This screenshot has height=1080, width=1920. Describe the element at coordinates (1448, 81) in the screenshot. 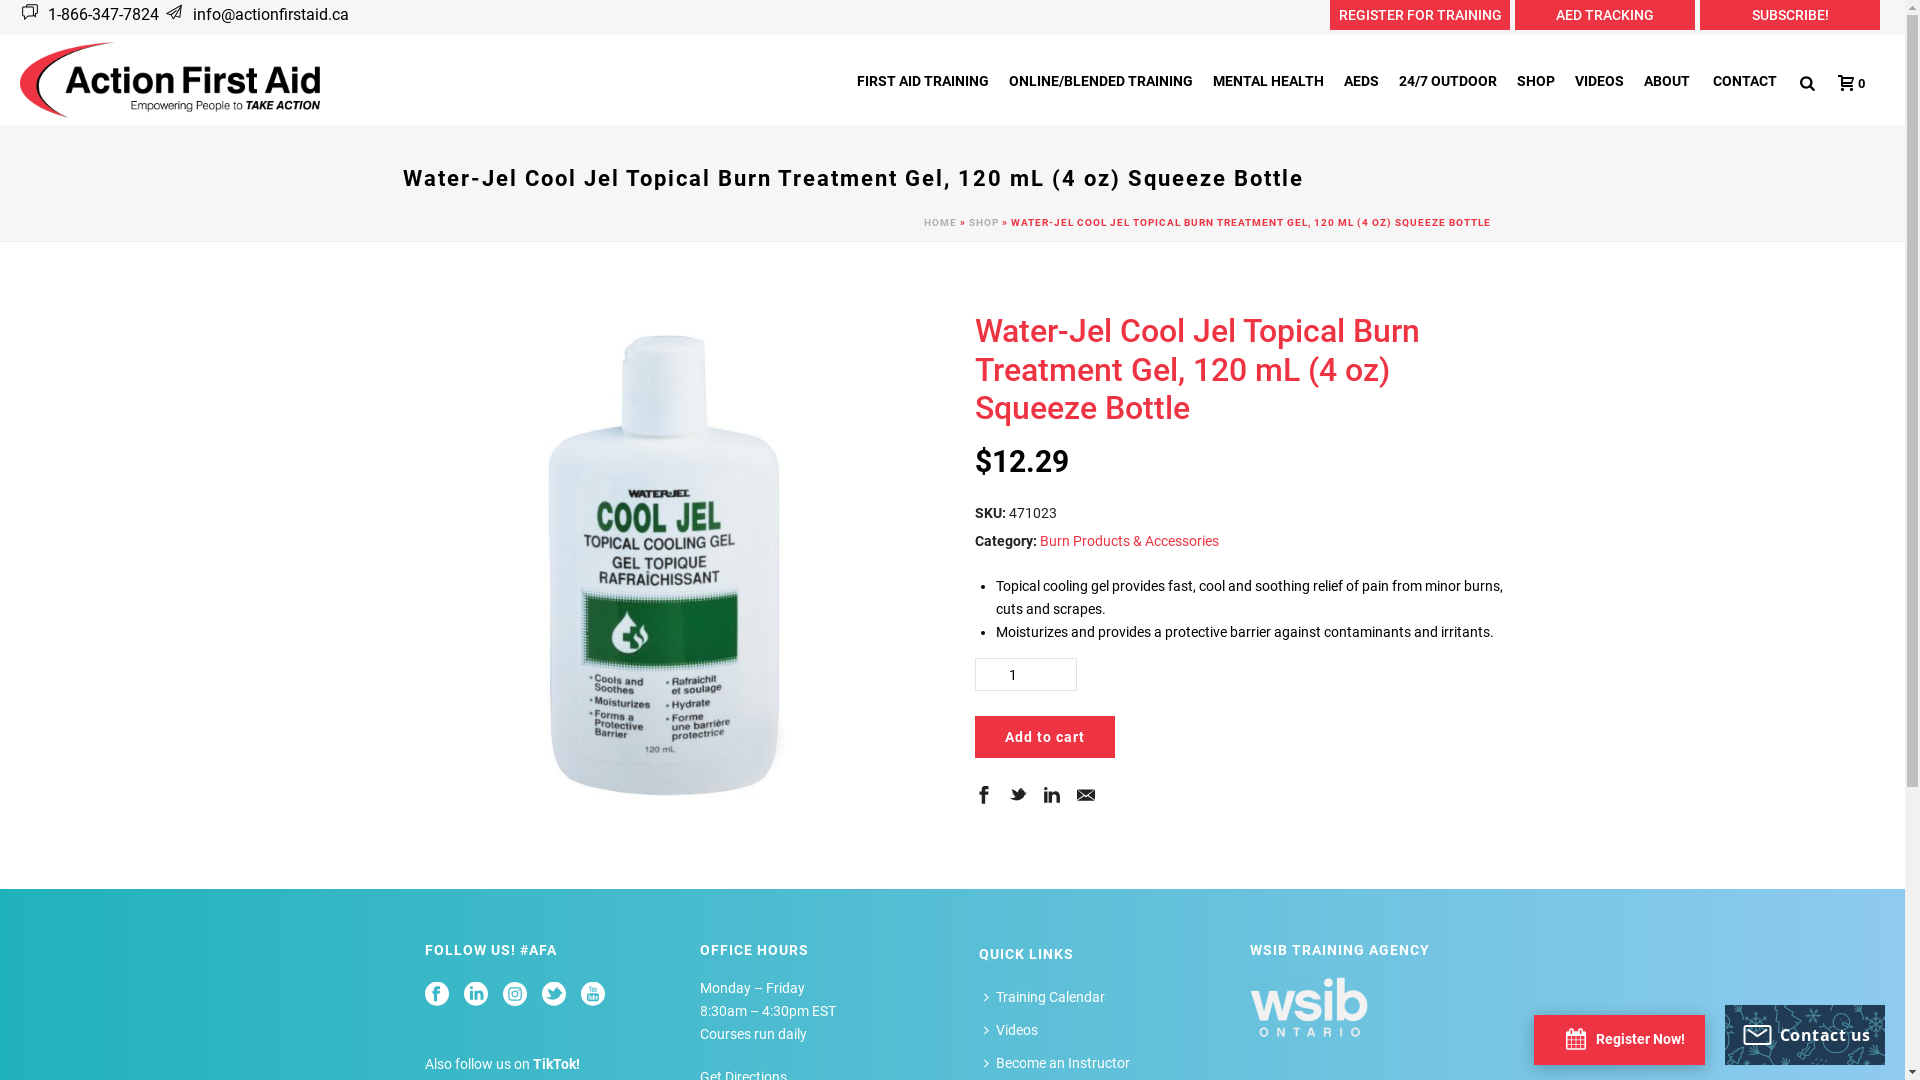

I see `24/7 OUTDOOR` at that location.